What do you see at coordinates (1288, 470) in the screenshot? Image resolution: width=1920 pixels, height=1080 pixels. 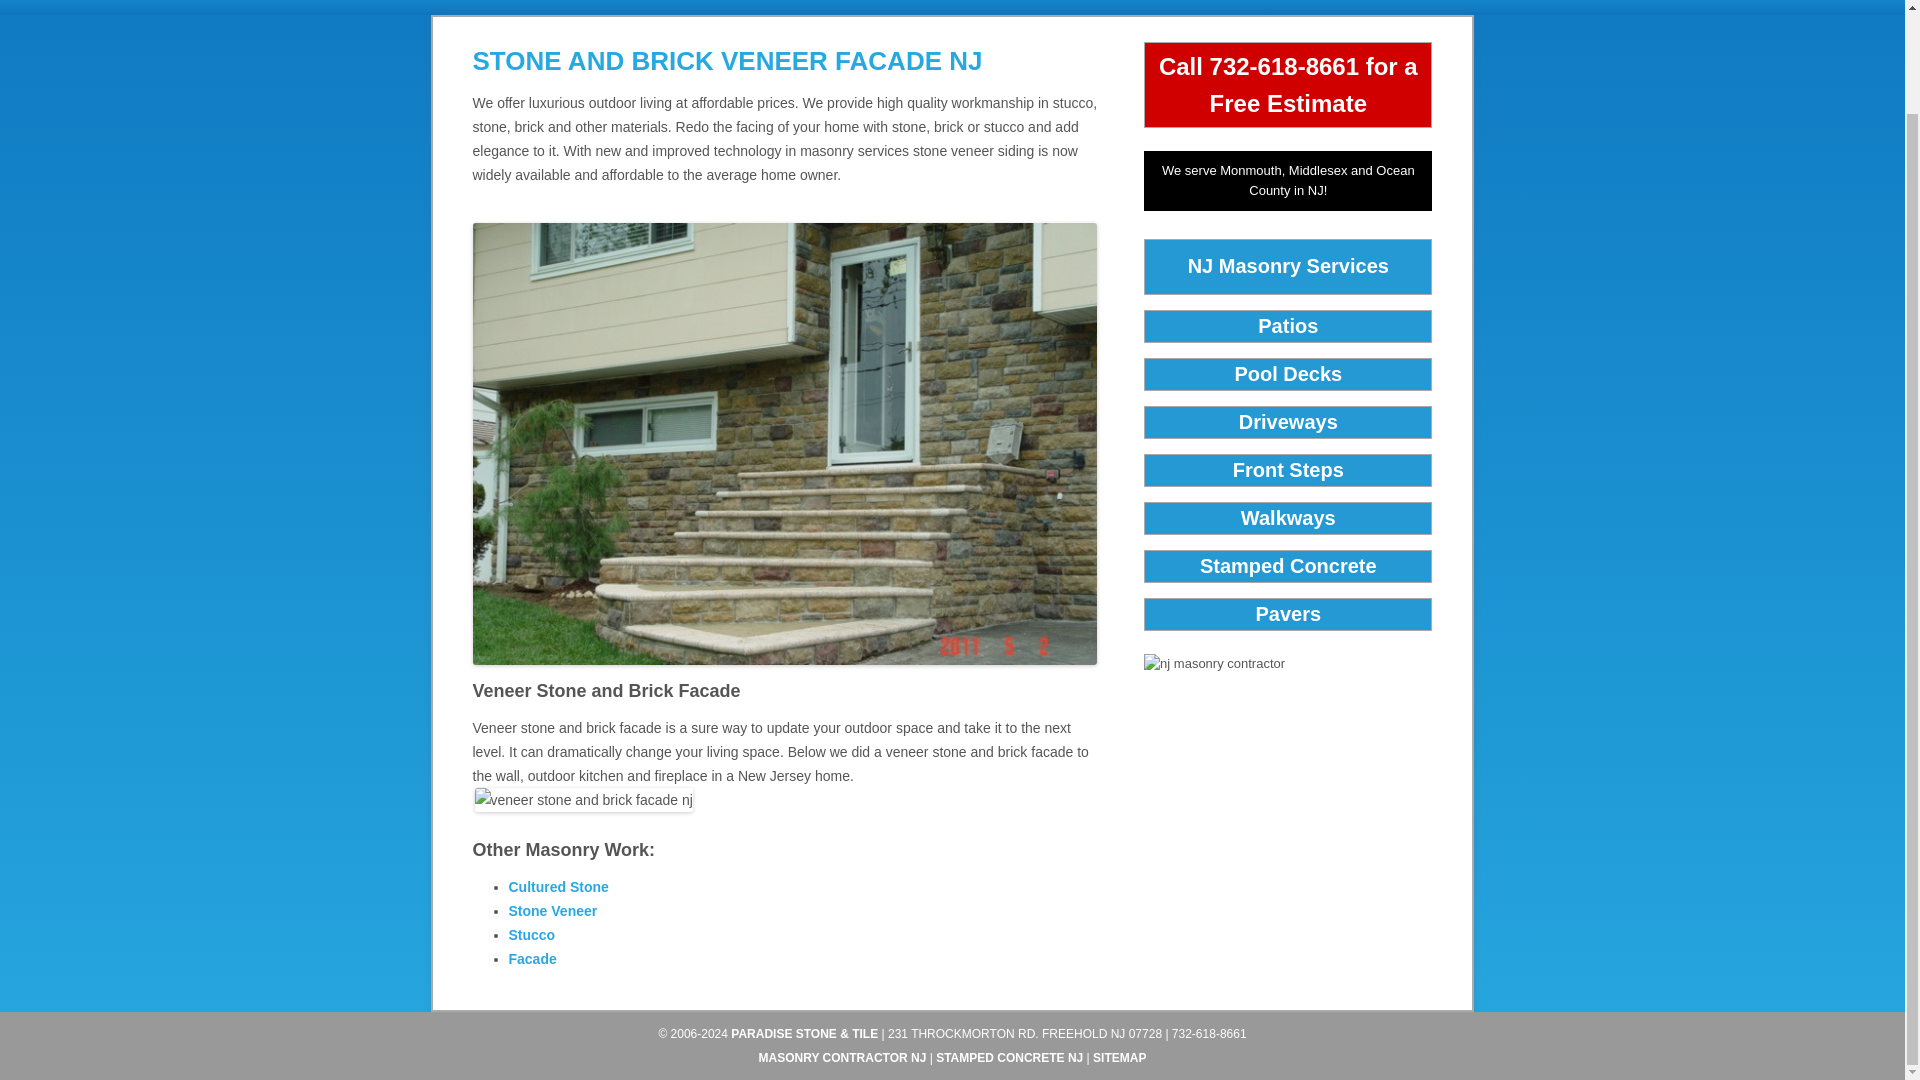 I see `Front Steps` at bounding box center [1288, 470].